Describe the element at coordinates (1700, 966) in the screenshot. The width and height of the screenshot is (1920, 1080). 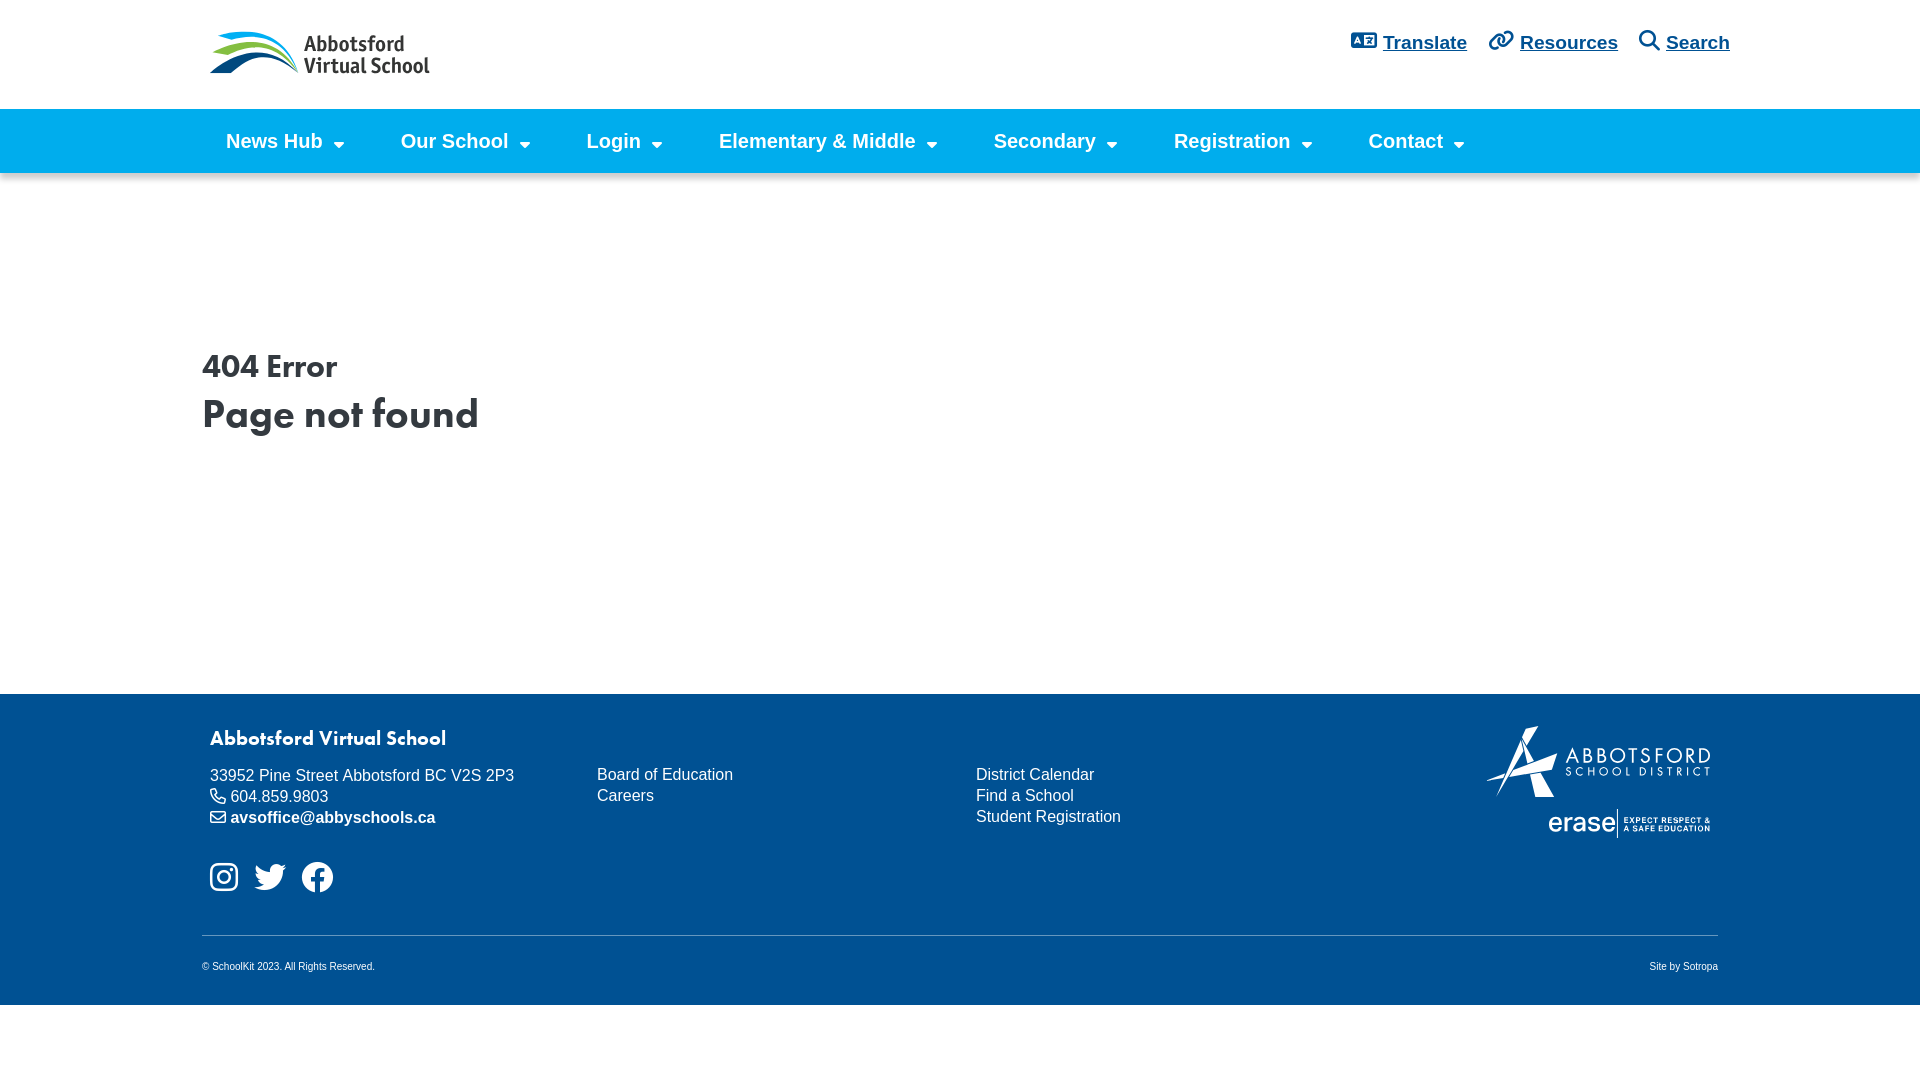
I see `Sotropa` at that location.